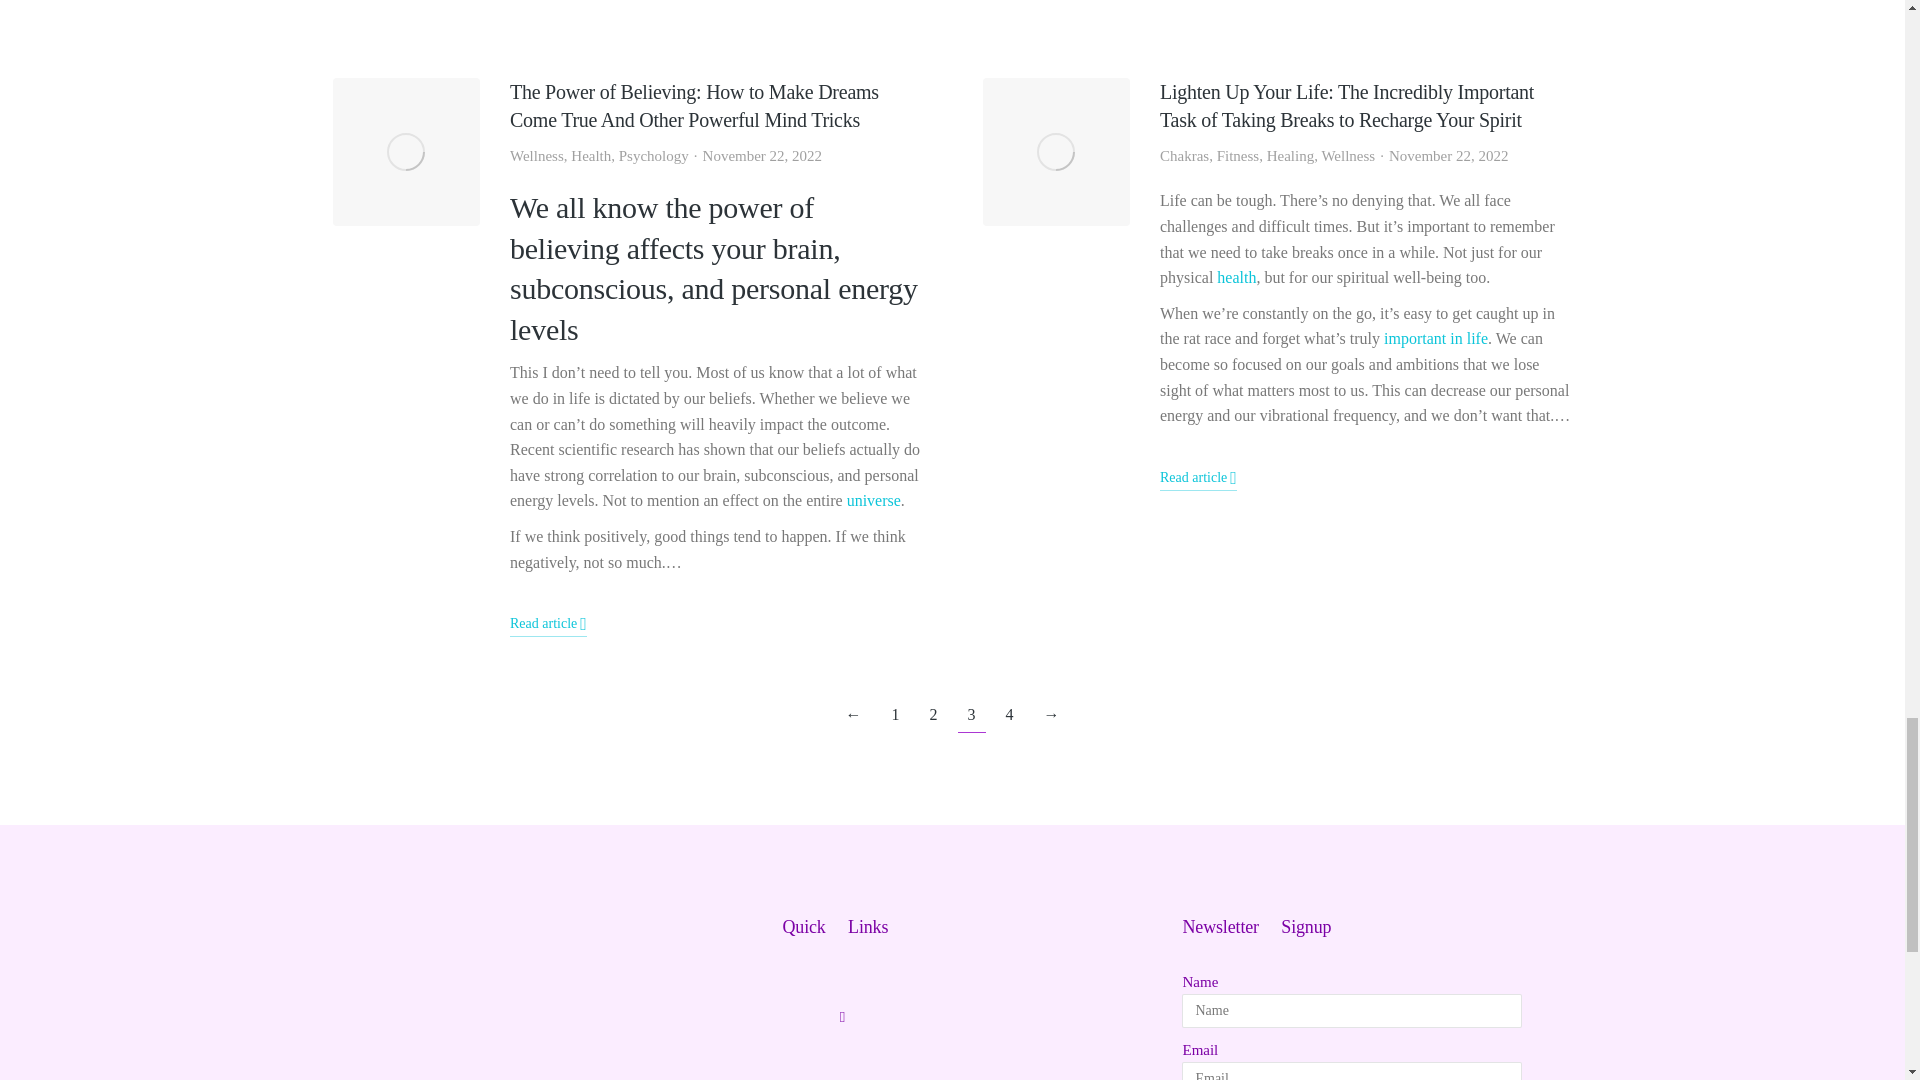 Image resolution: width=1920 pixels, height=1080 pixels. What do you see at coordinates (1236, 277) in the screenshot?
I see `health` at bounding box center [1236, 277].